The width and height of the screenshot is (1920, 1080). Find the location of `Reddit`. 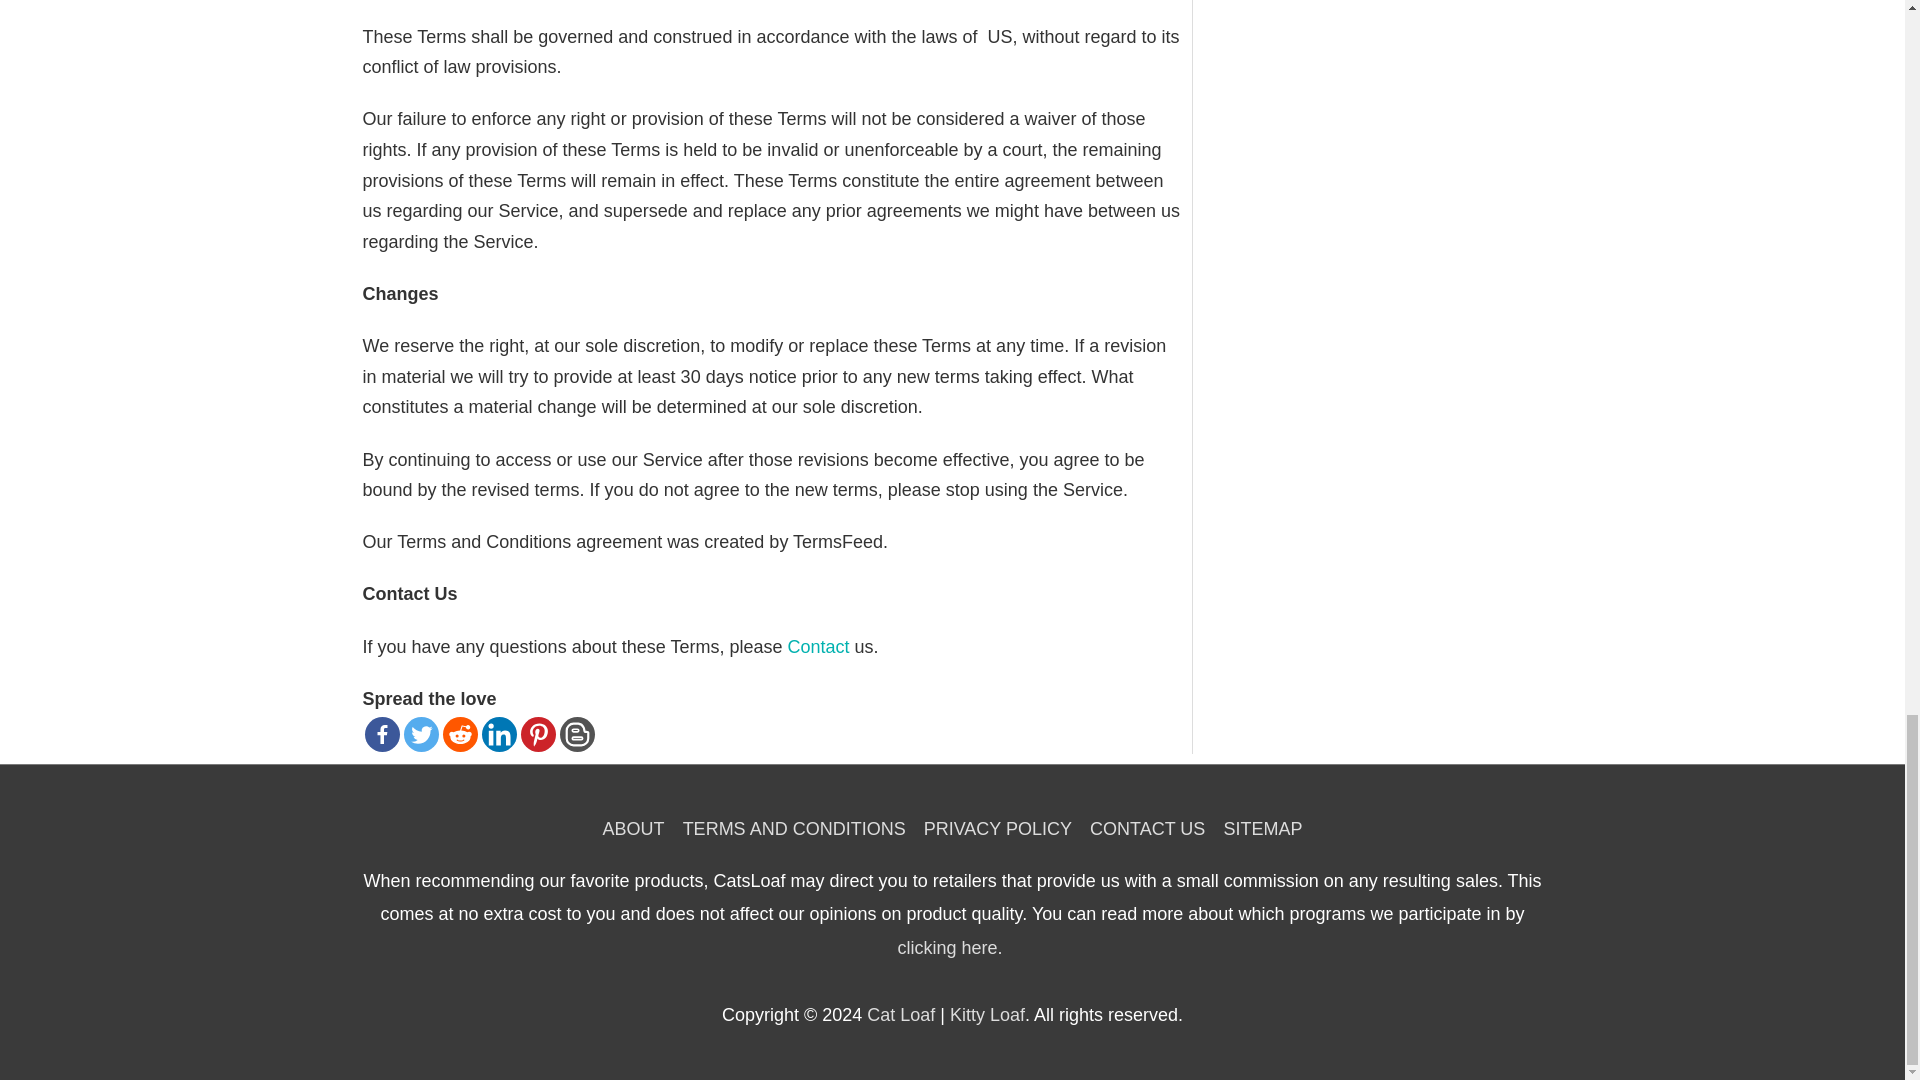

Reddit is located at coordinates (458, 734).